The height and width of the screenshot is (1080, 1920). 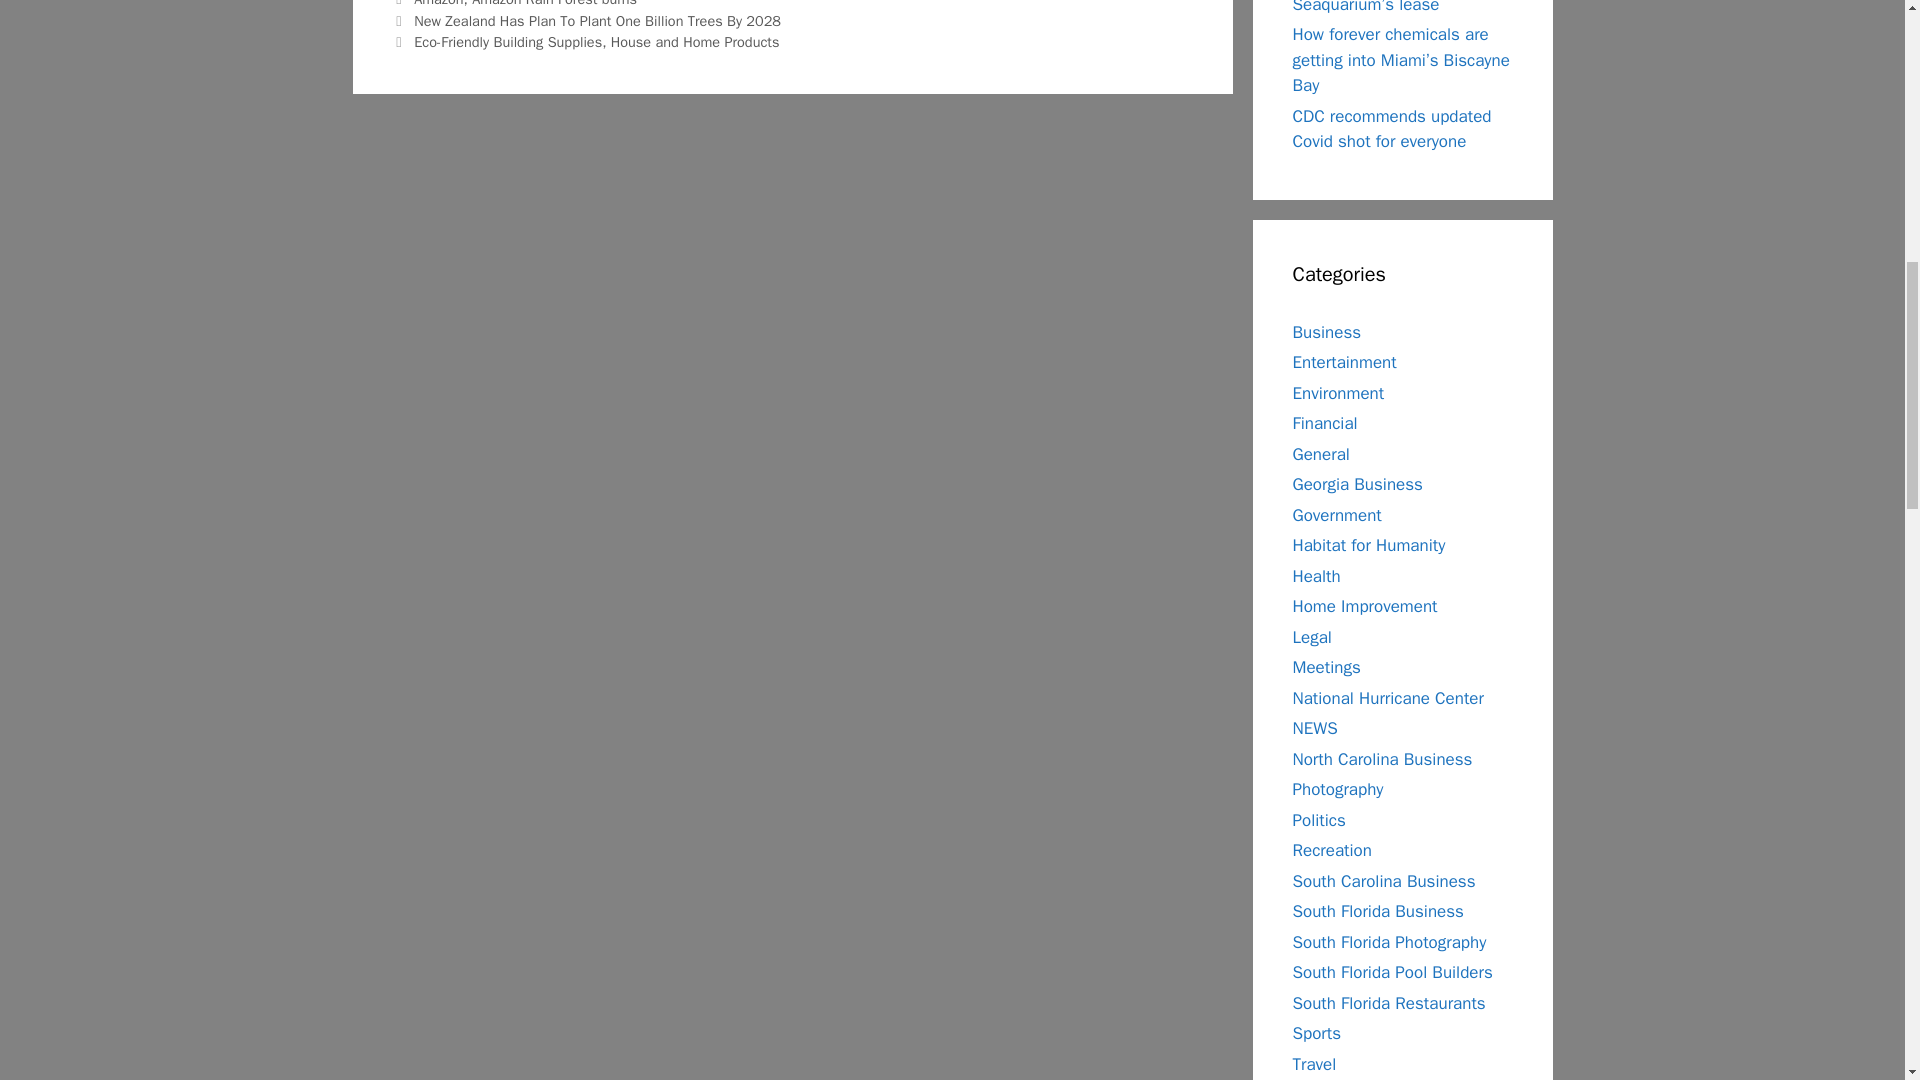 What do you see at coordinates (1331, 850) in the screenshot?
I see `Recreation` at bounding box center [1331, 850].